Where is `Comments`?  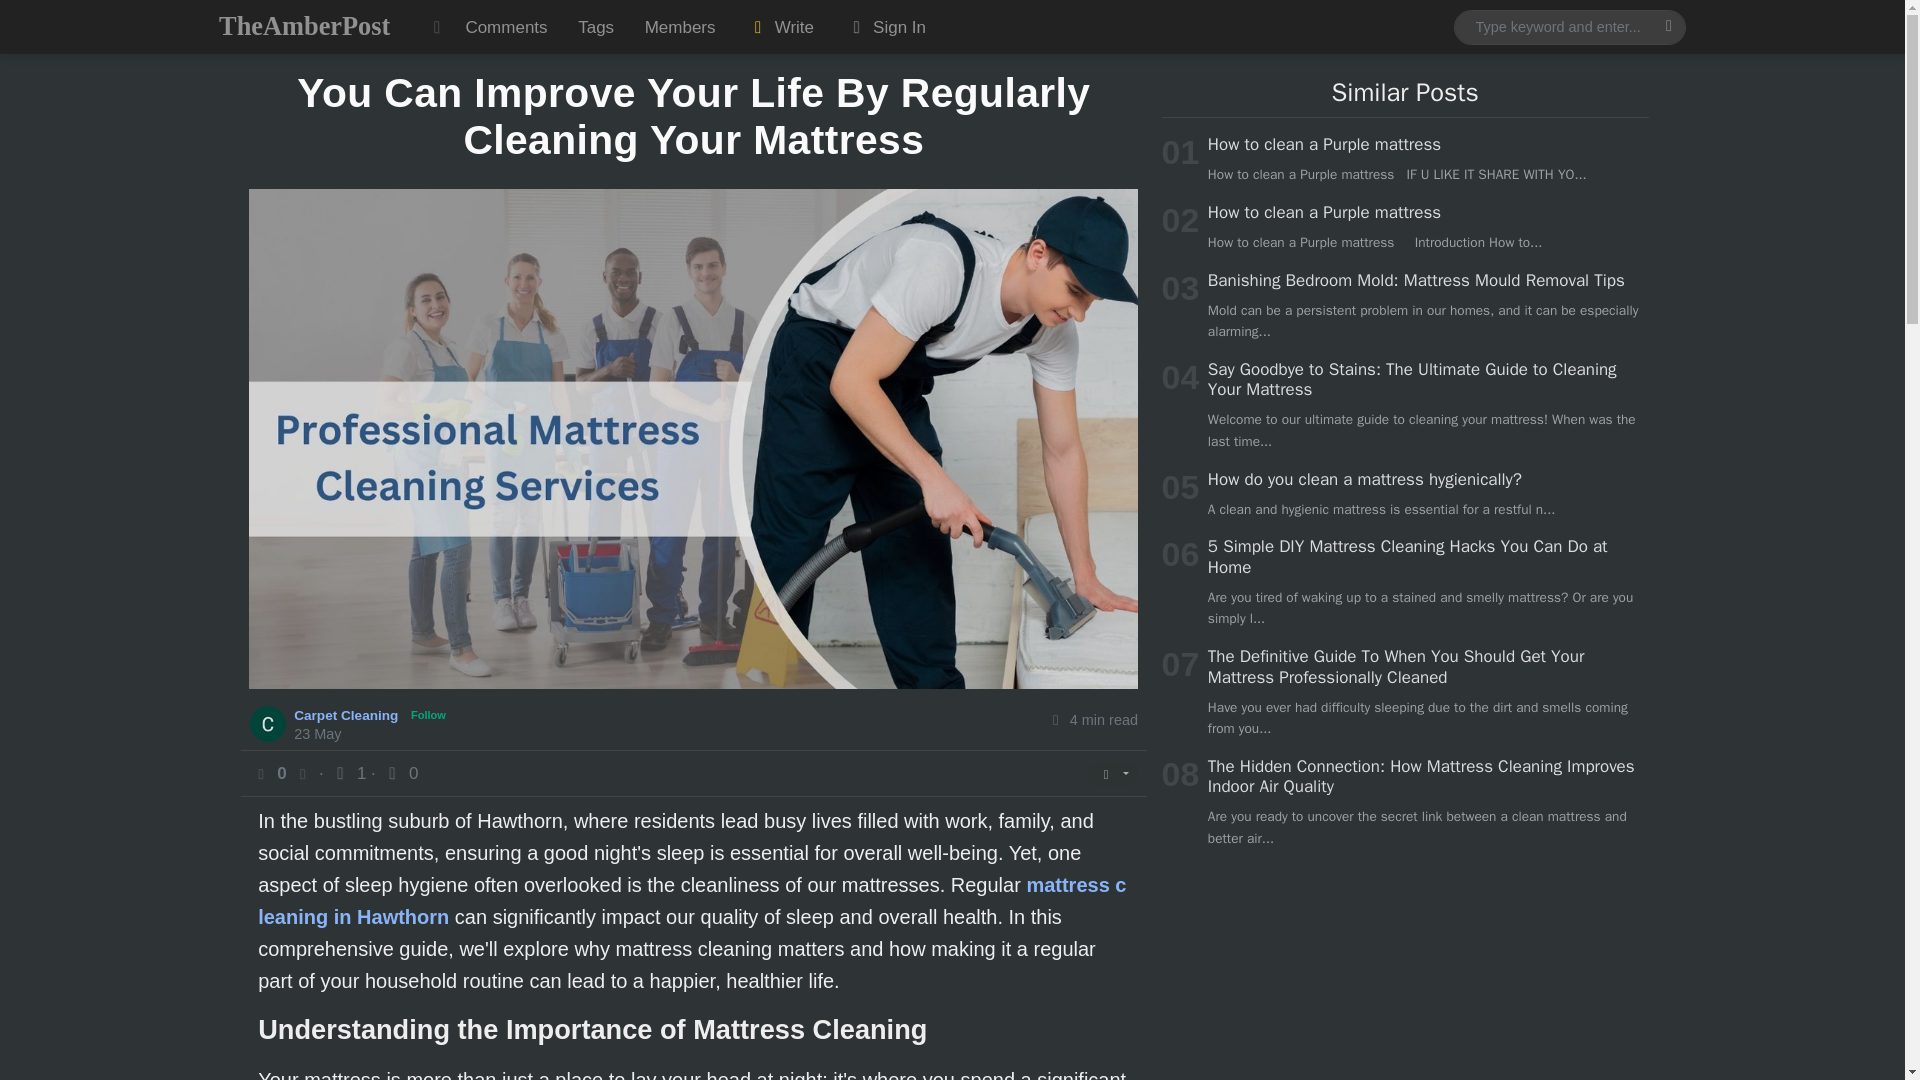 Comments is located at coordinates (506, 27).